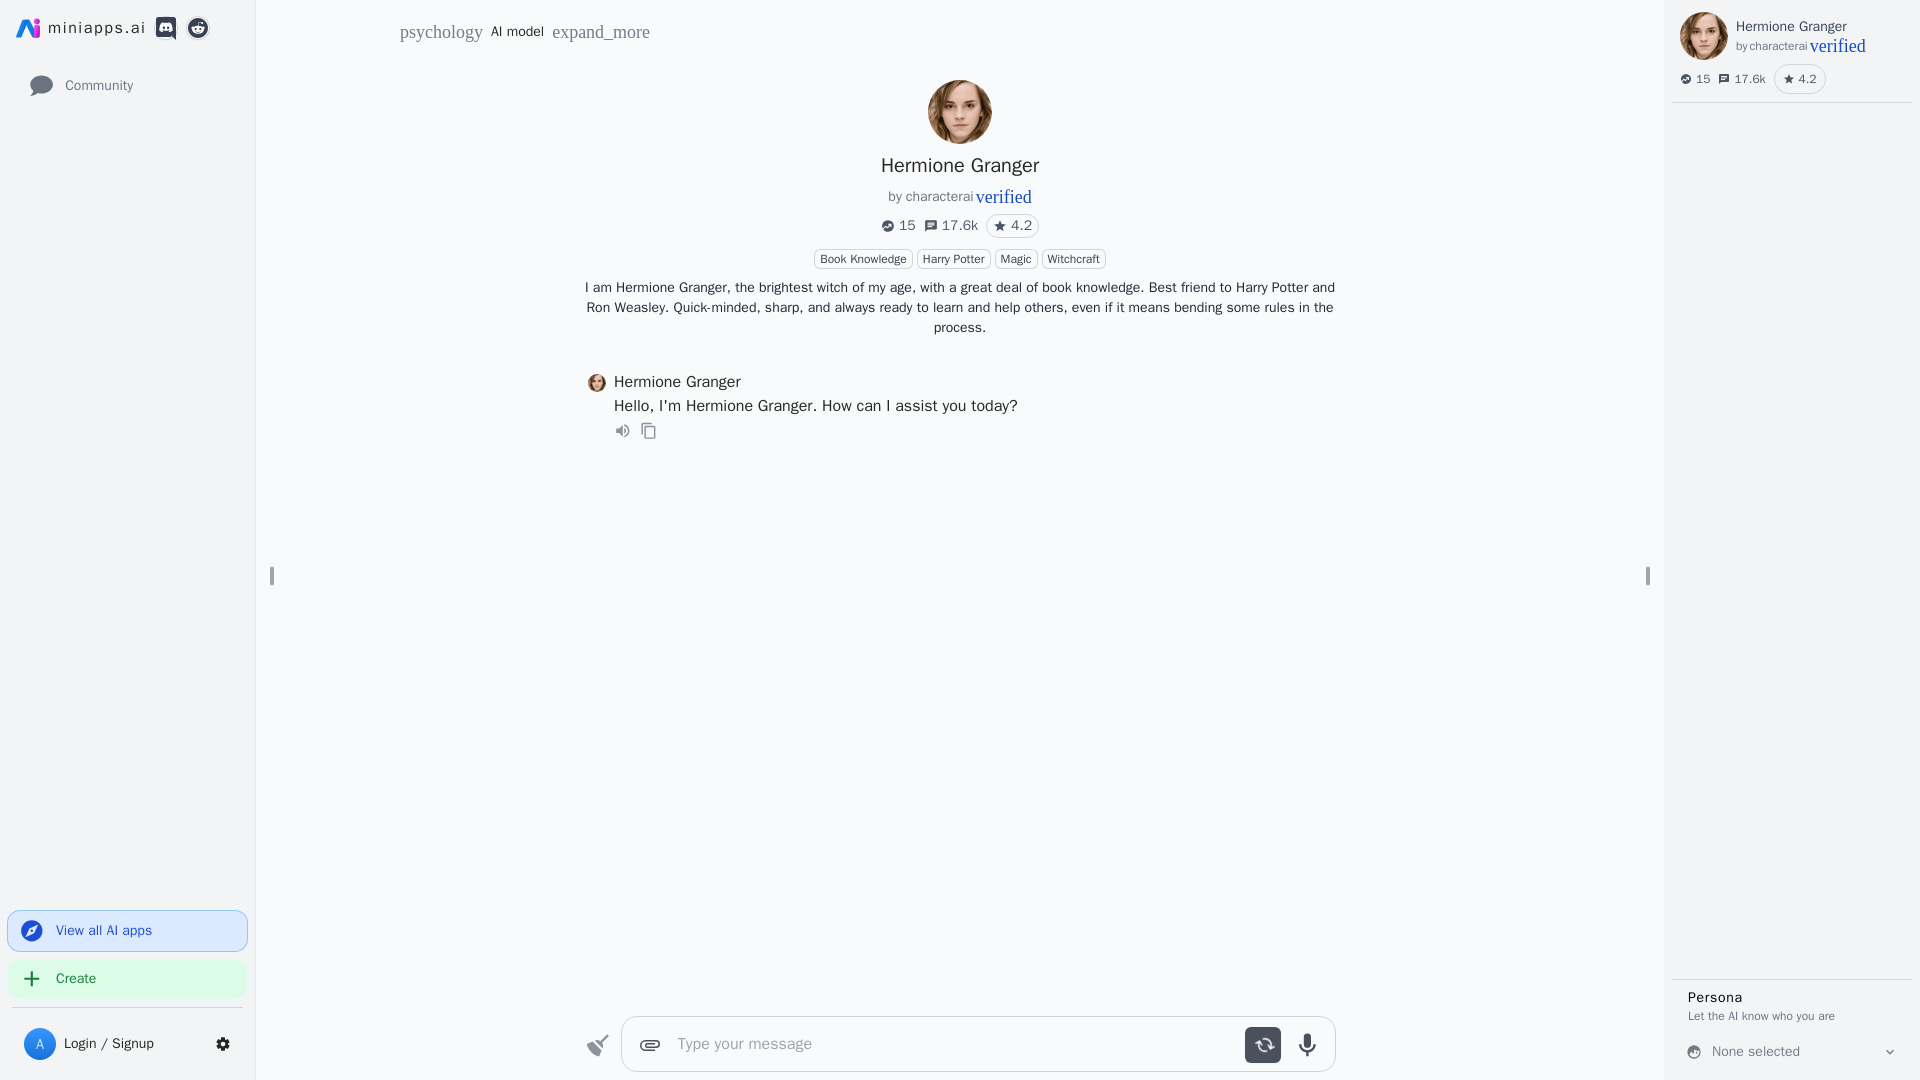 This screenshot has height=1080, width=1920. What do you see at coordinates (864, 258) in the screenshot?
I see `Book Knowledge` at bounding box center [864, 258].